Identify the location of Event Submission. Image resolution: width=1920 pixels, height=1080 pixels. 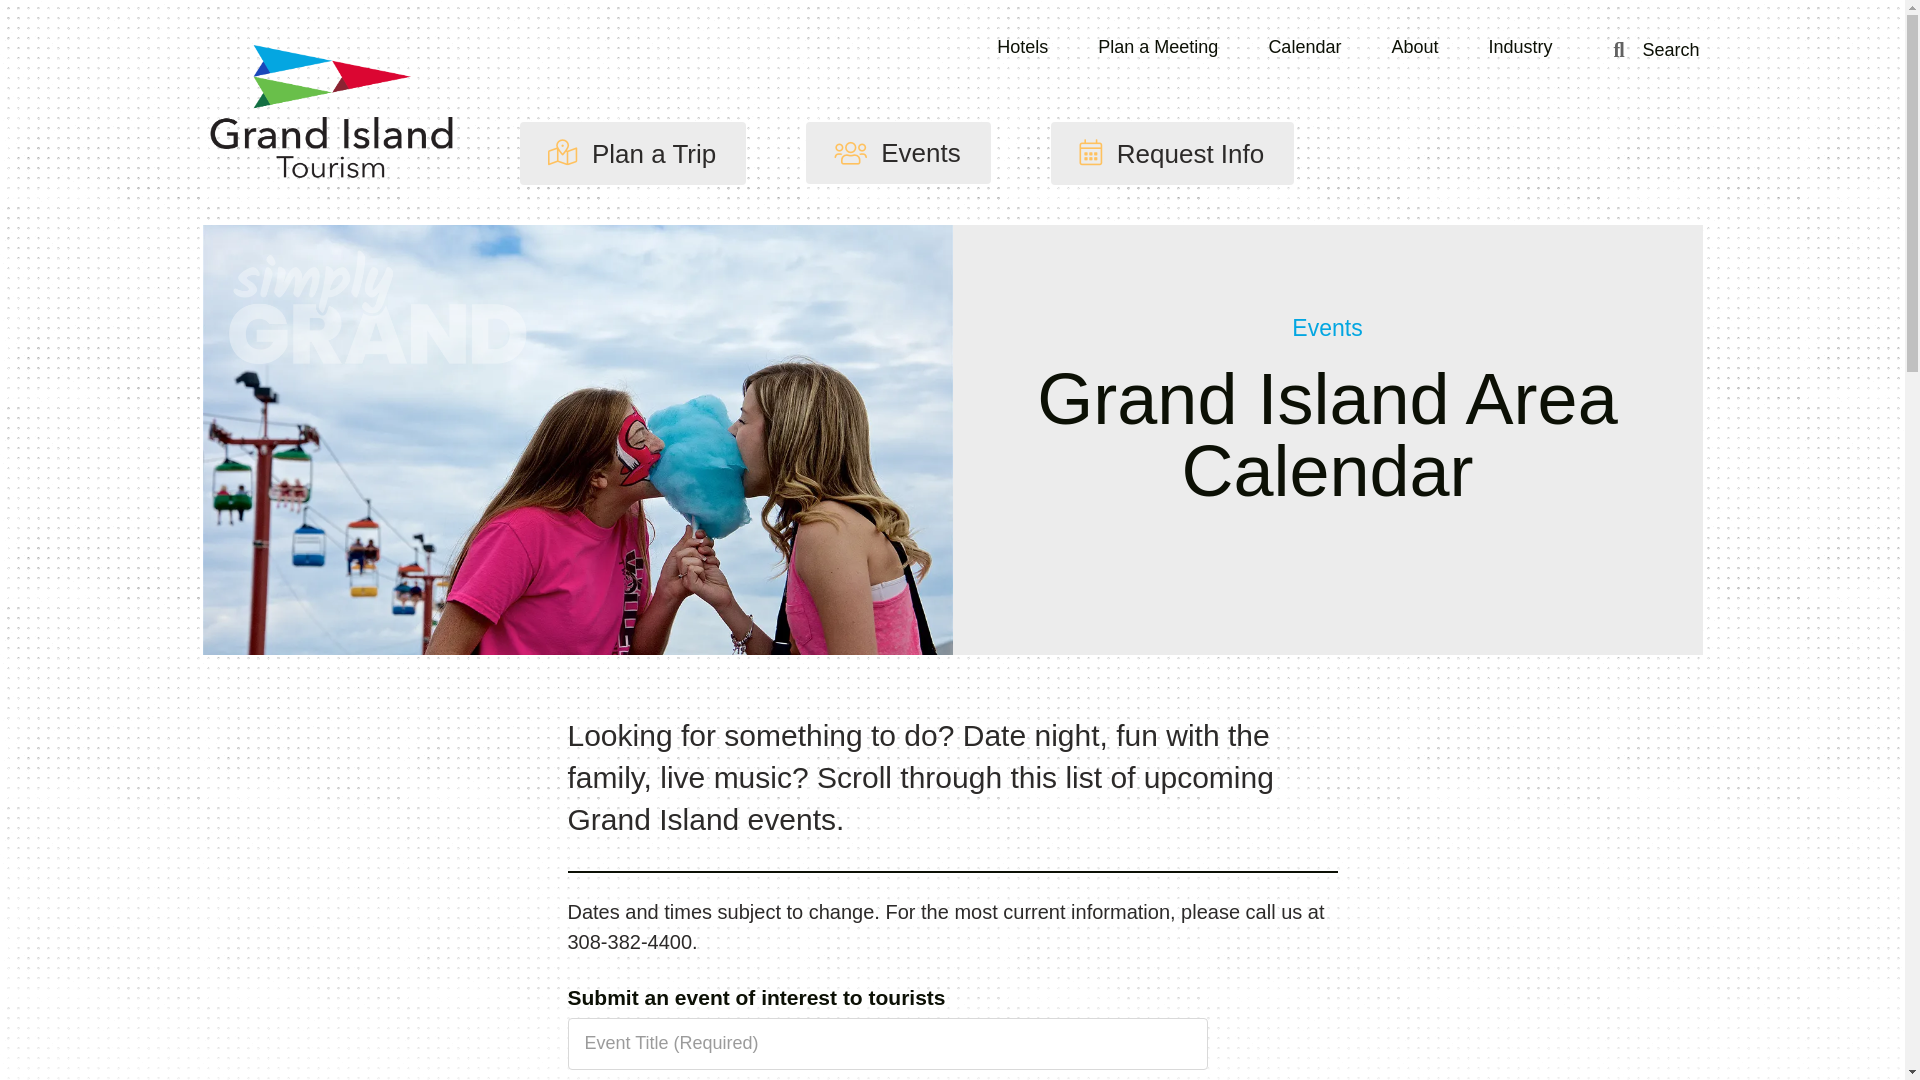
(953, 1034).